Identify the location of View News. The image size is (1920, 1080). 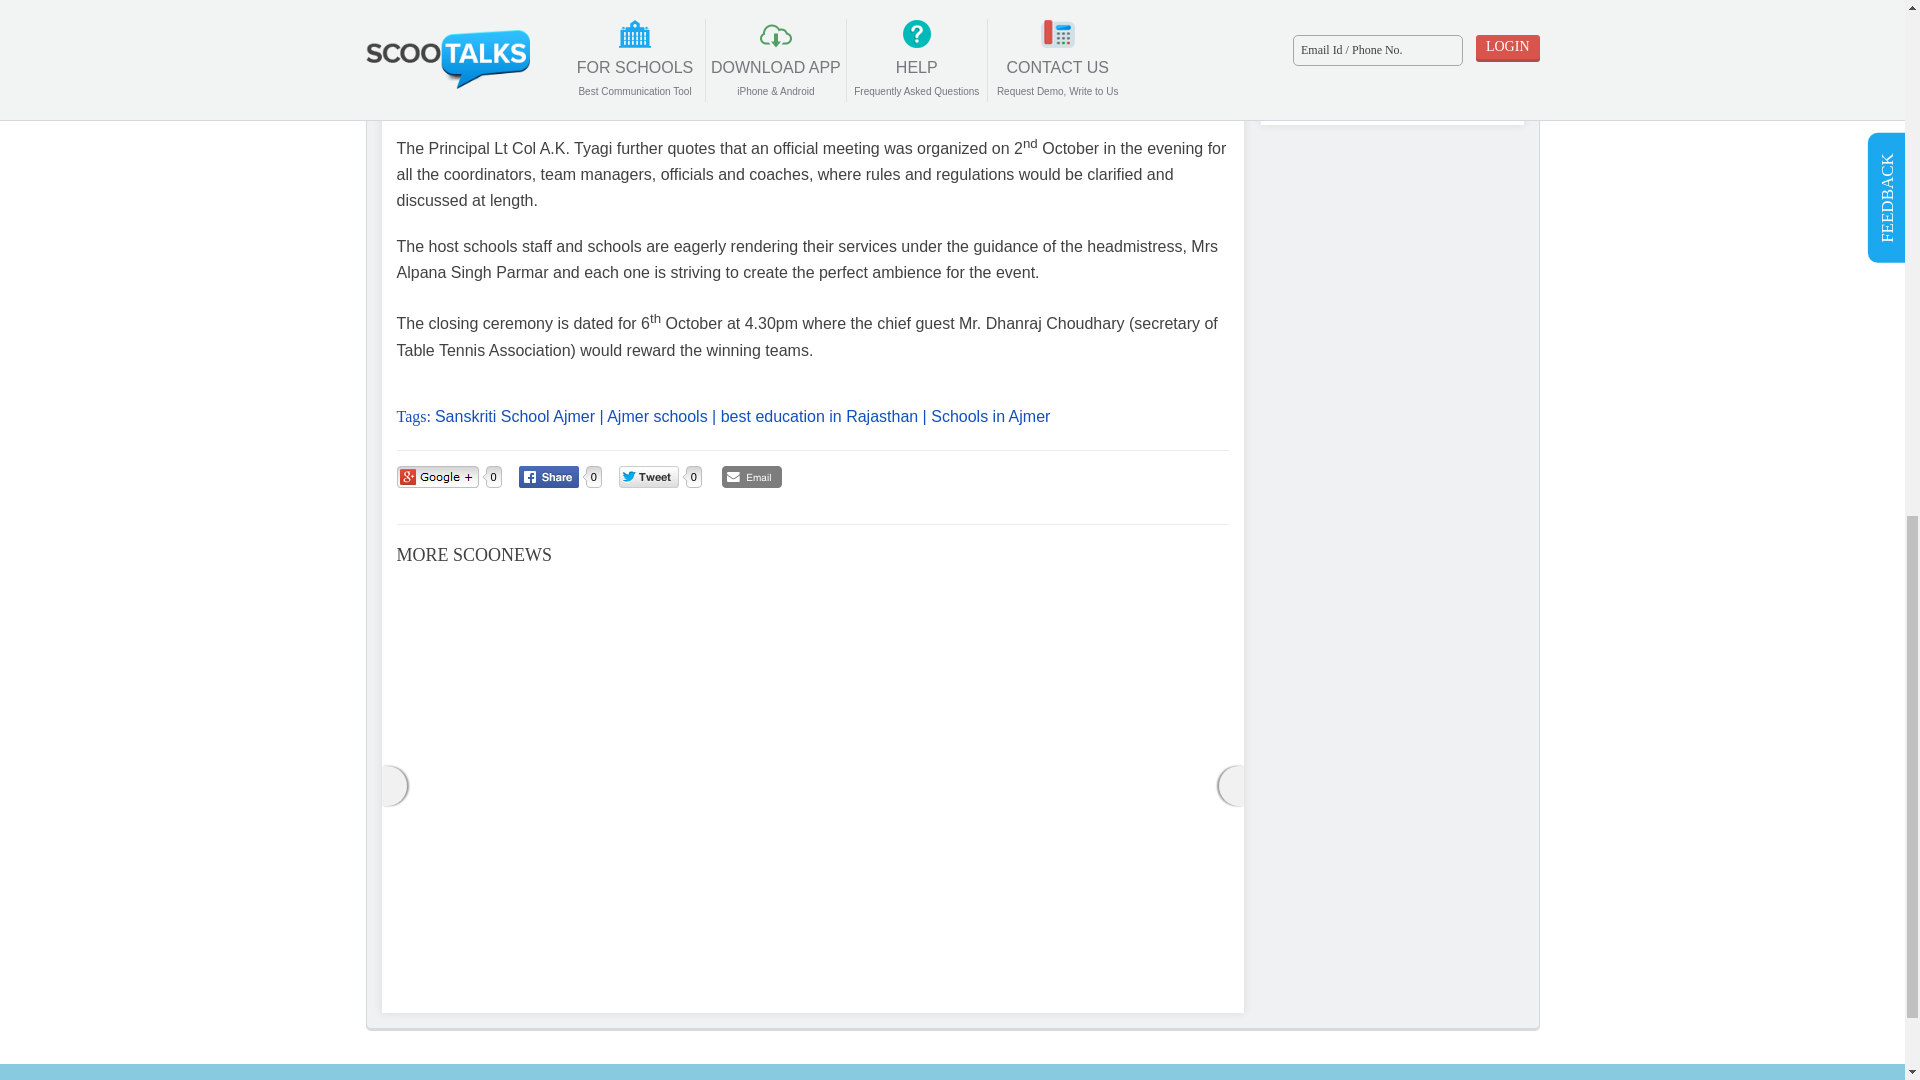
(812, 581).